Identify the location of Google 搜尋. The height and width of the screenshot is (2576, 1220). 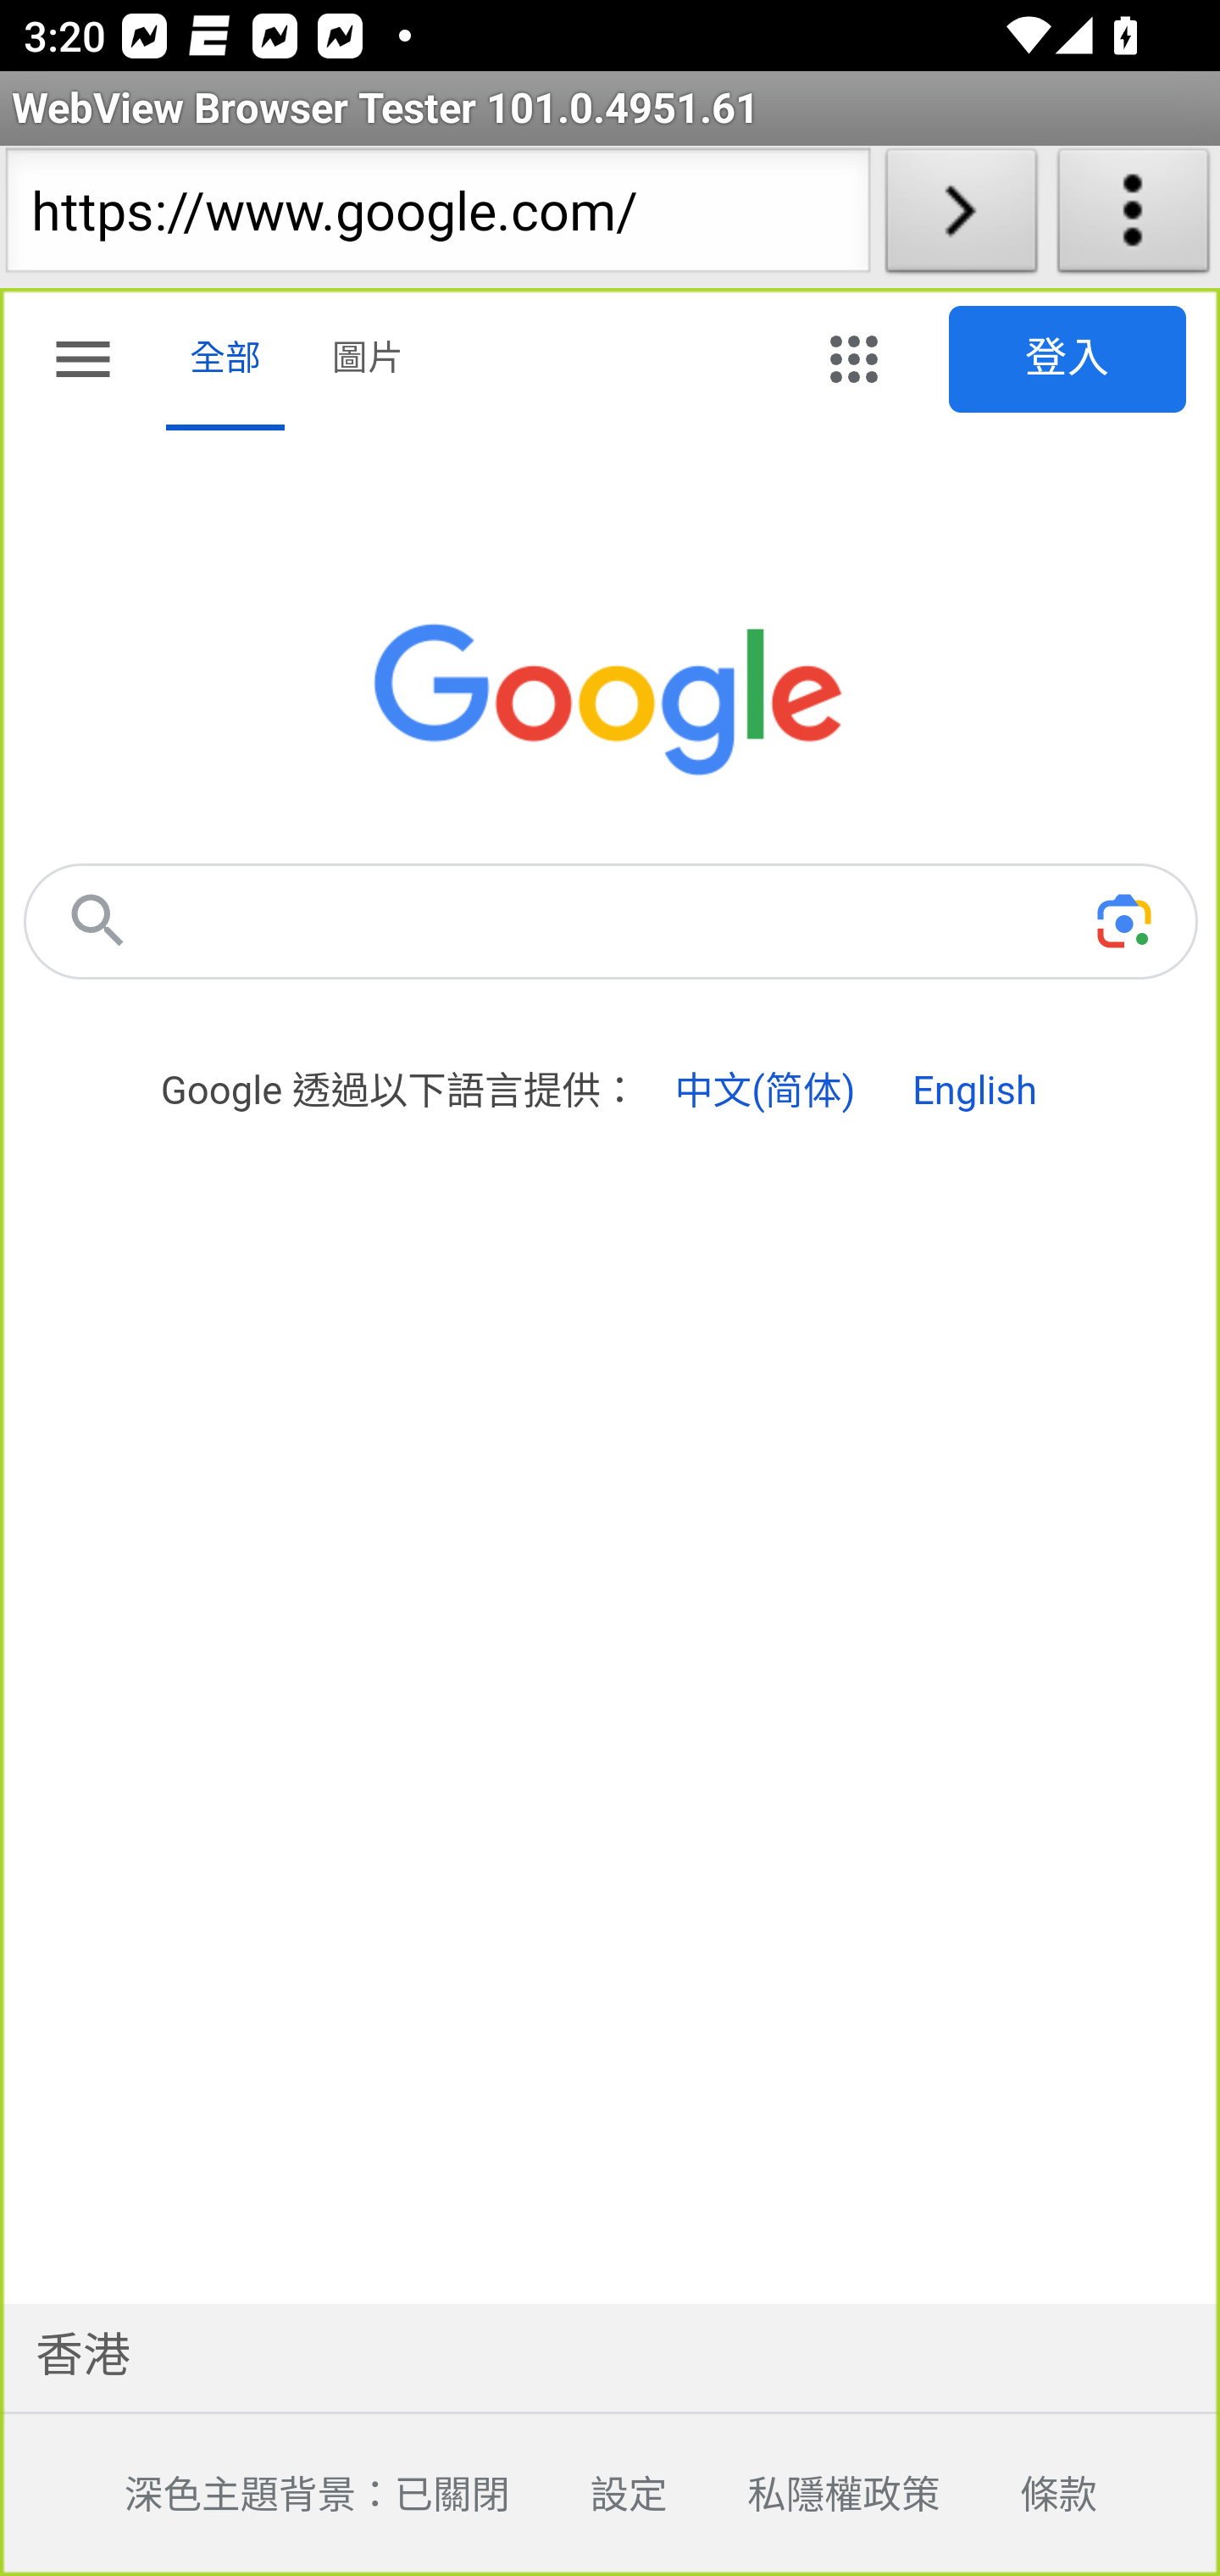
(97, 920).